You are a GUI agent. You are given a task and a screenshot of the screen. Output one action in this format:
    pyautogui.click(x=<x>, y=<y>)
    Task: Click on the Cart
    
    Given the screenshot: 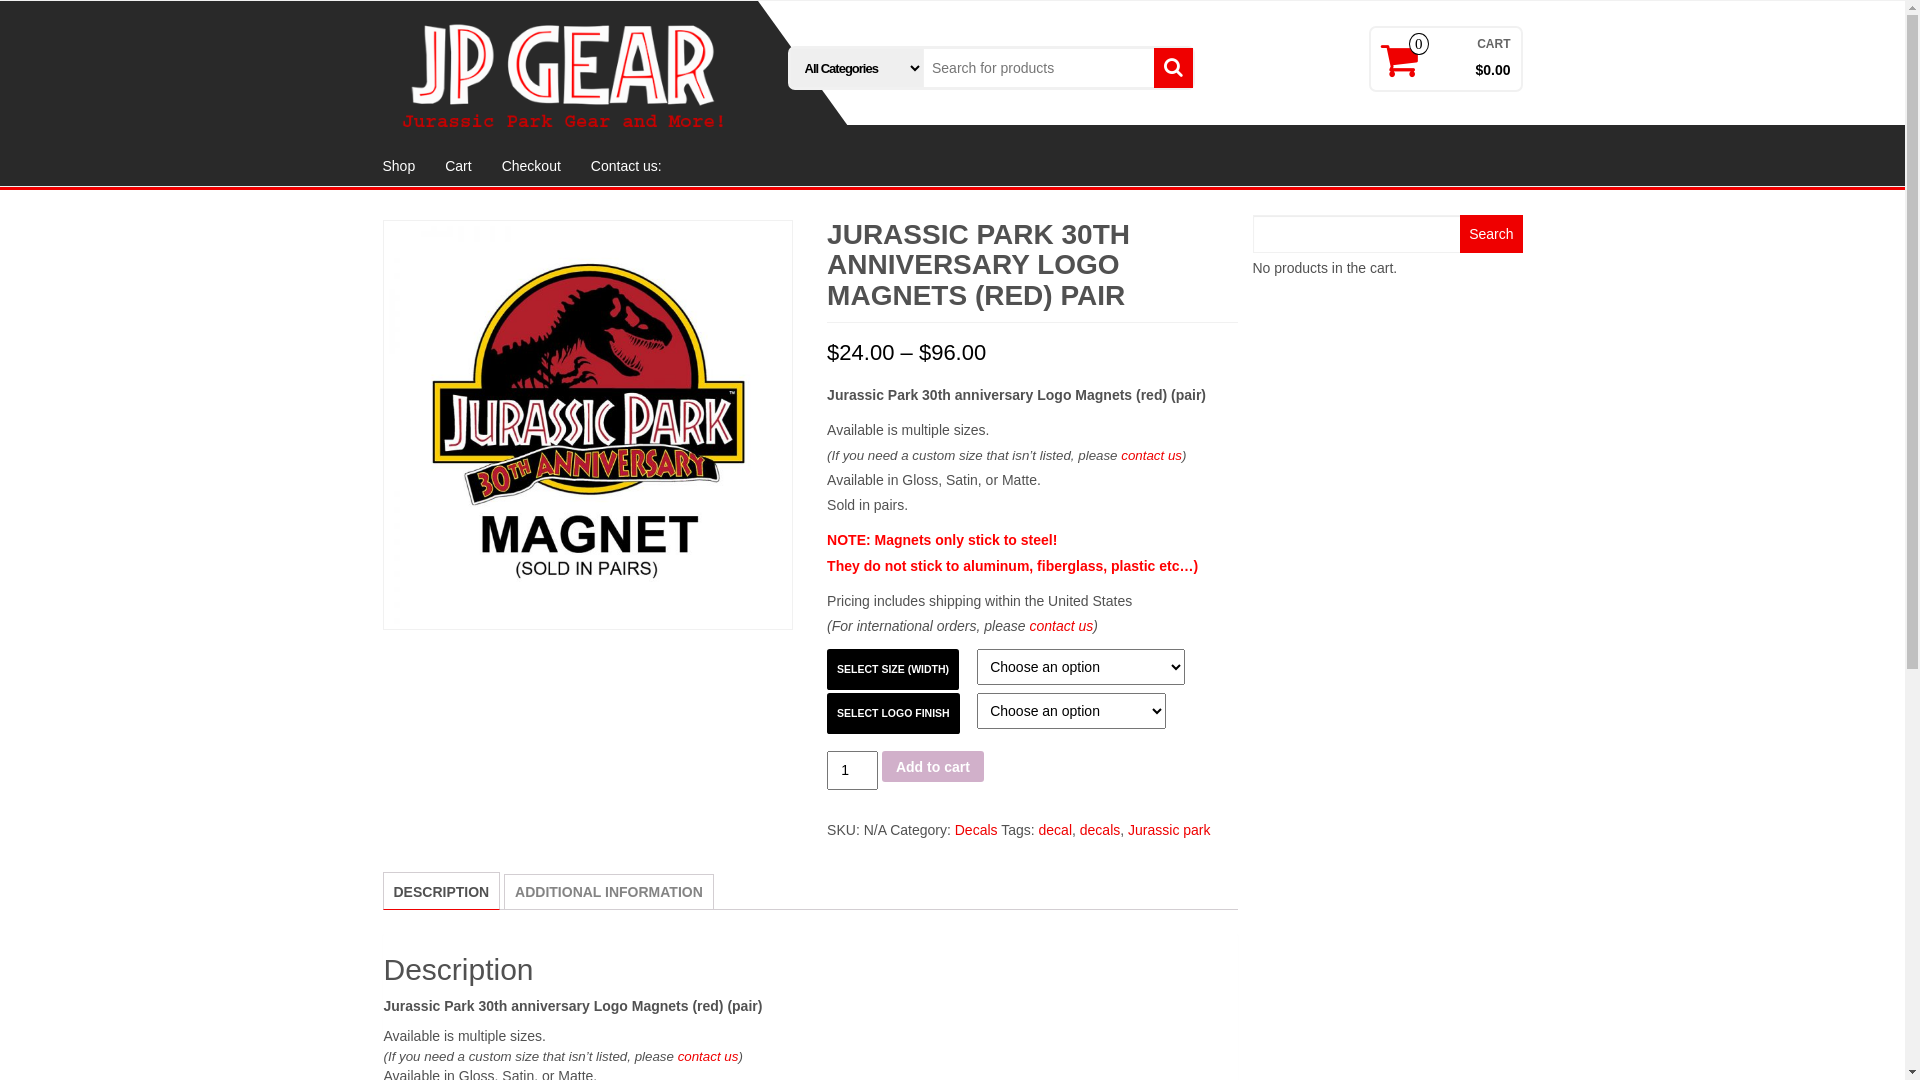 What is the action you would take?
    pyautogui.click(x=458, y=166)
    